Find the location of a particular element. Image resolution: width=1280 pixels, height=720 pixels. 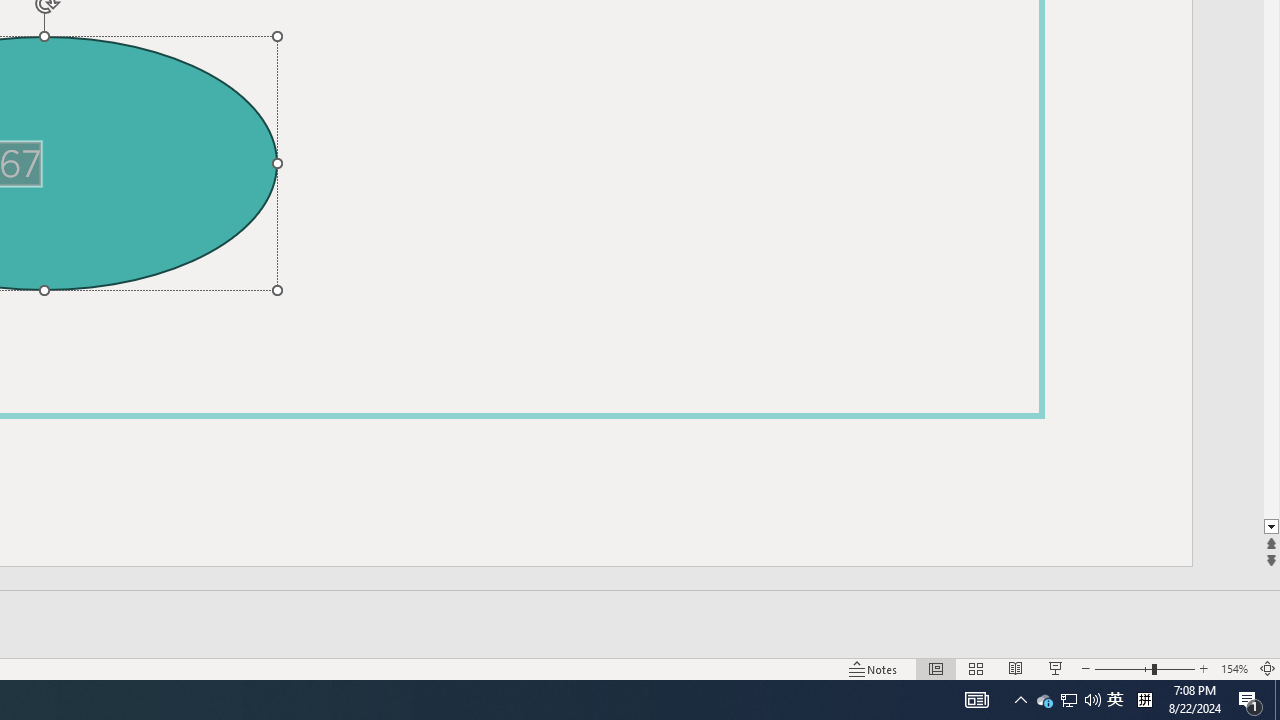

Zoom 154% is located at coordinates (1234, 668).